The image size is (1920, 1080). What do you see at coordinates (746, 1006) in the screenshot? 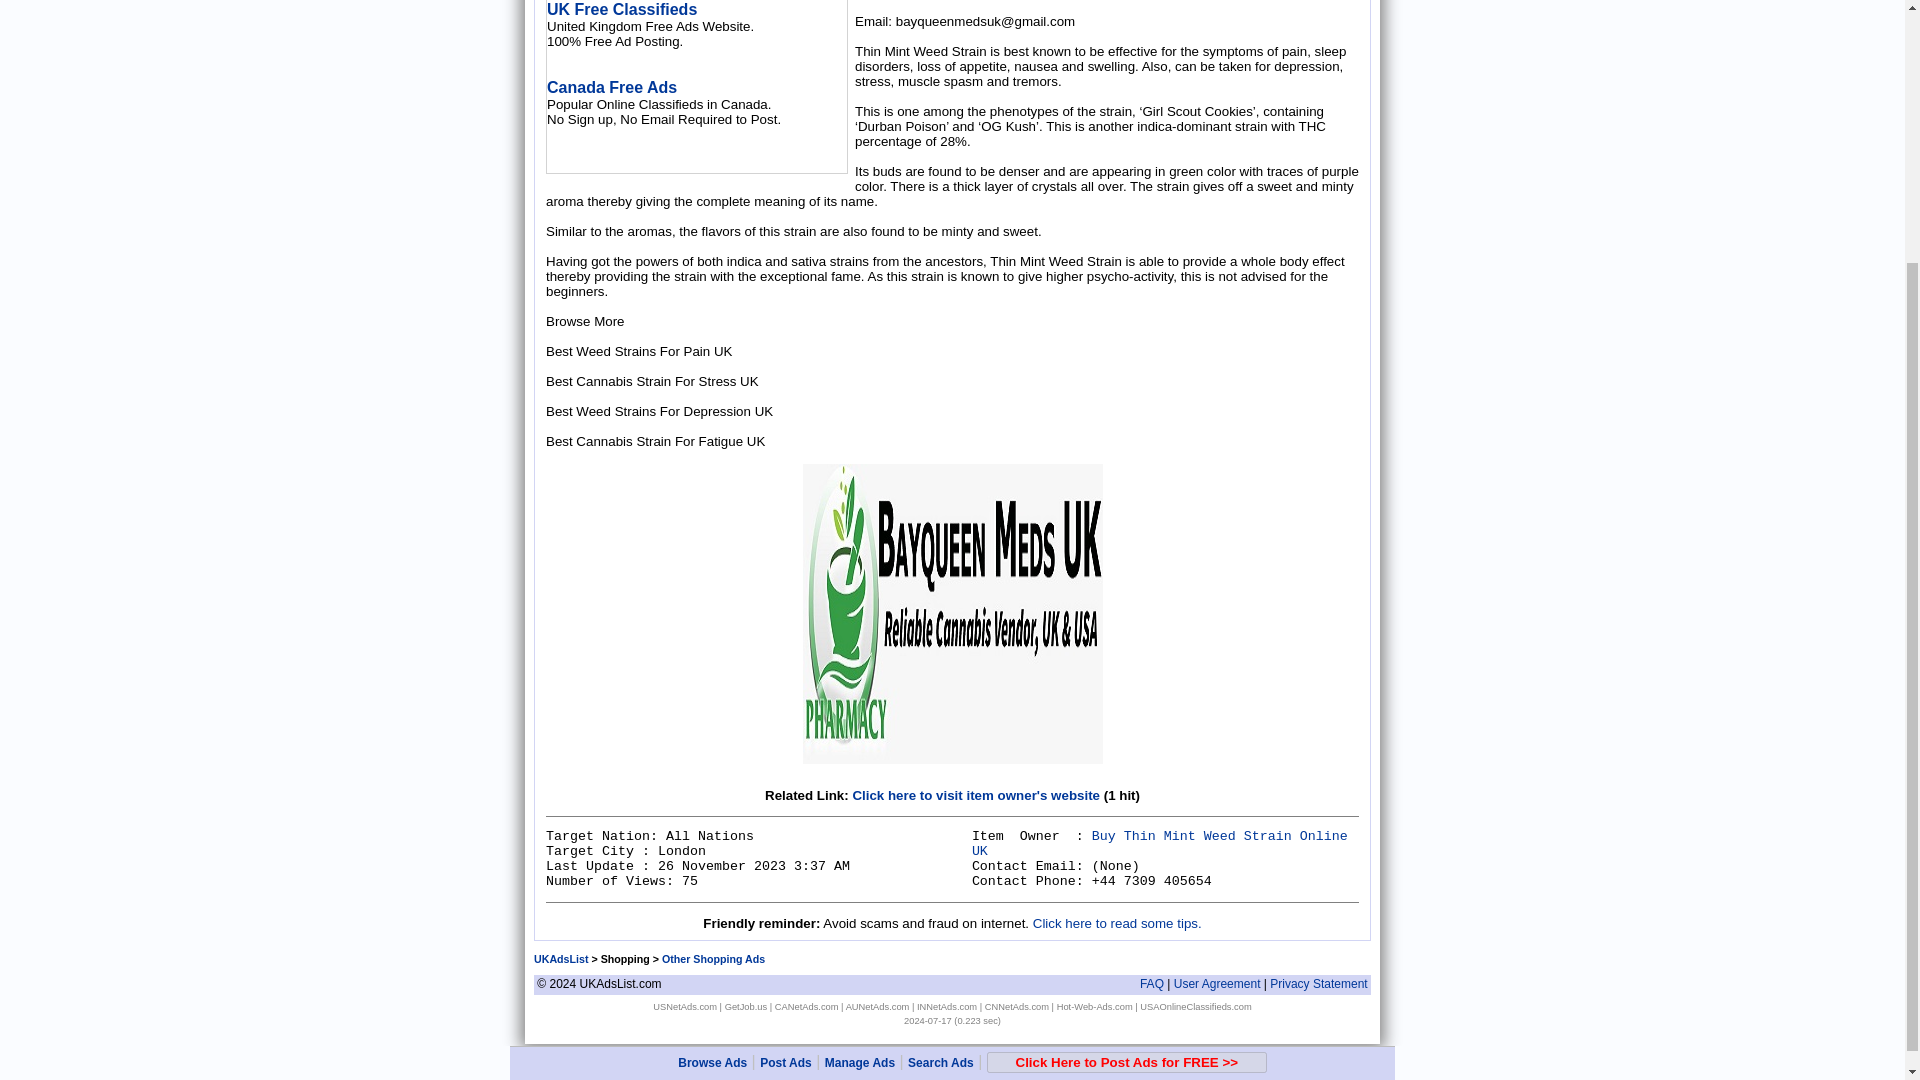
I see `GetJob.us` at bounding box center [746, 1006].